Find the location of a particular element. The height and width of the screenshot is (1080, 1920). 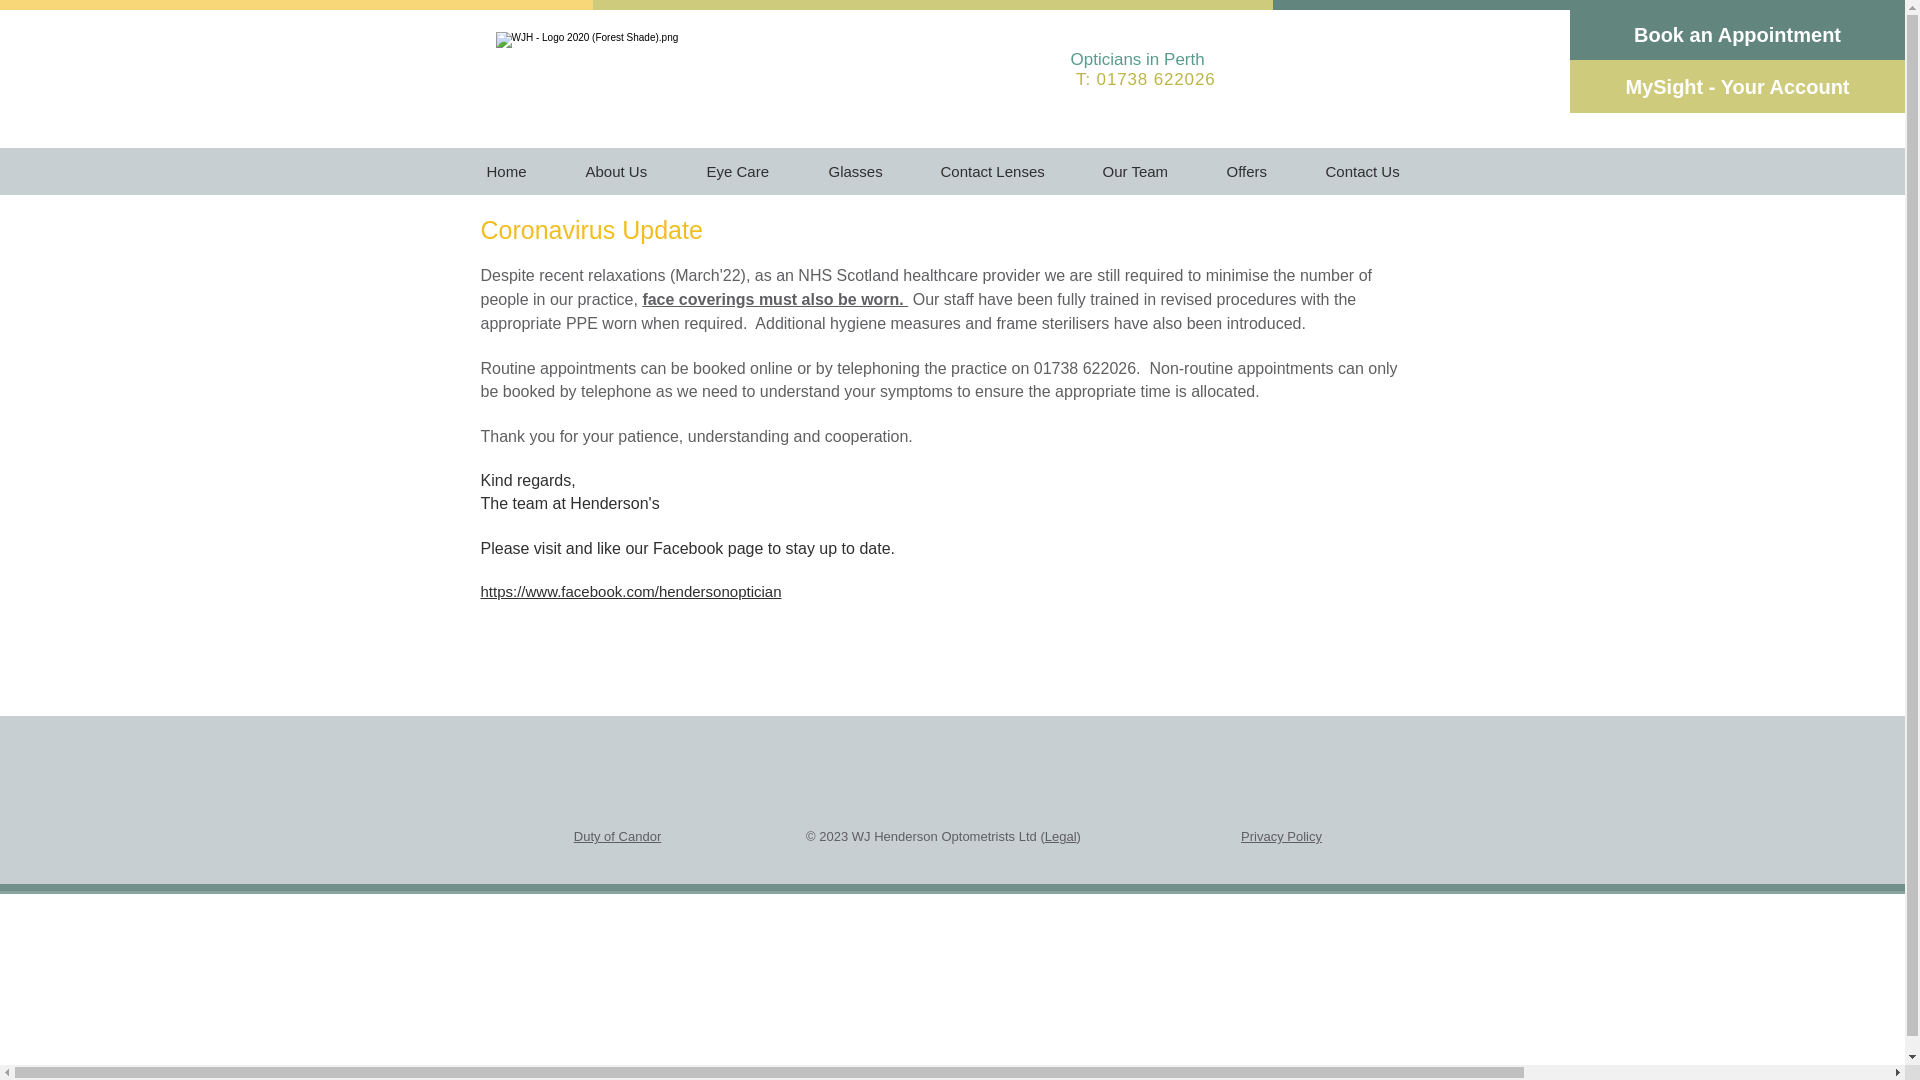

Offers is located at coordinates (1261, 171).